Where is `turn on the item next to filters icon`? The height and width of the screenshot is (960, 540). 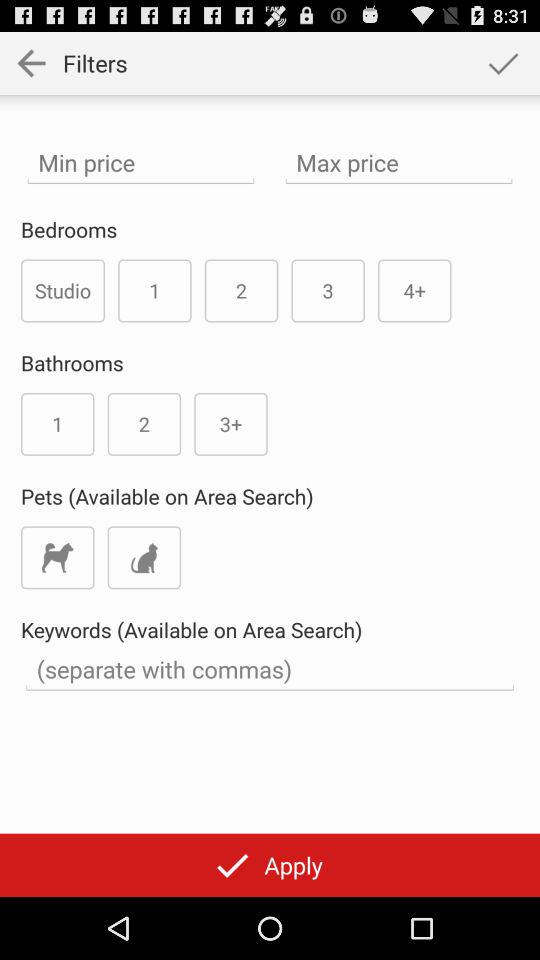
turn on the item next to filters icon is located at coordinates (503, 62).